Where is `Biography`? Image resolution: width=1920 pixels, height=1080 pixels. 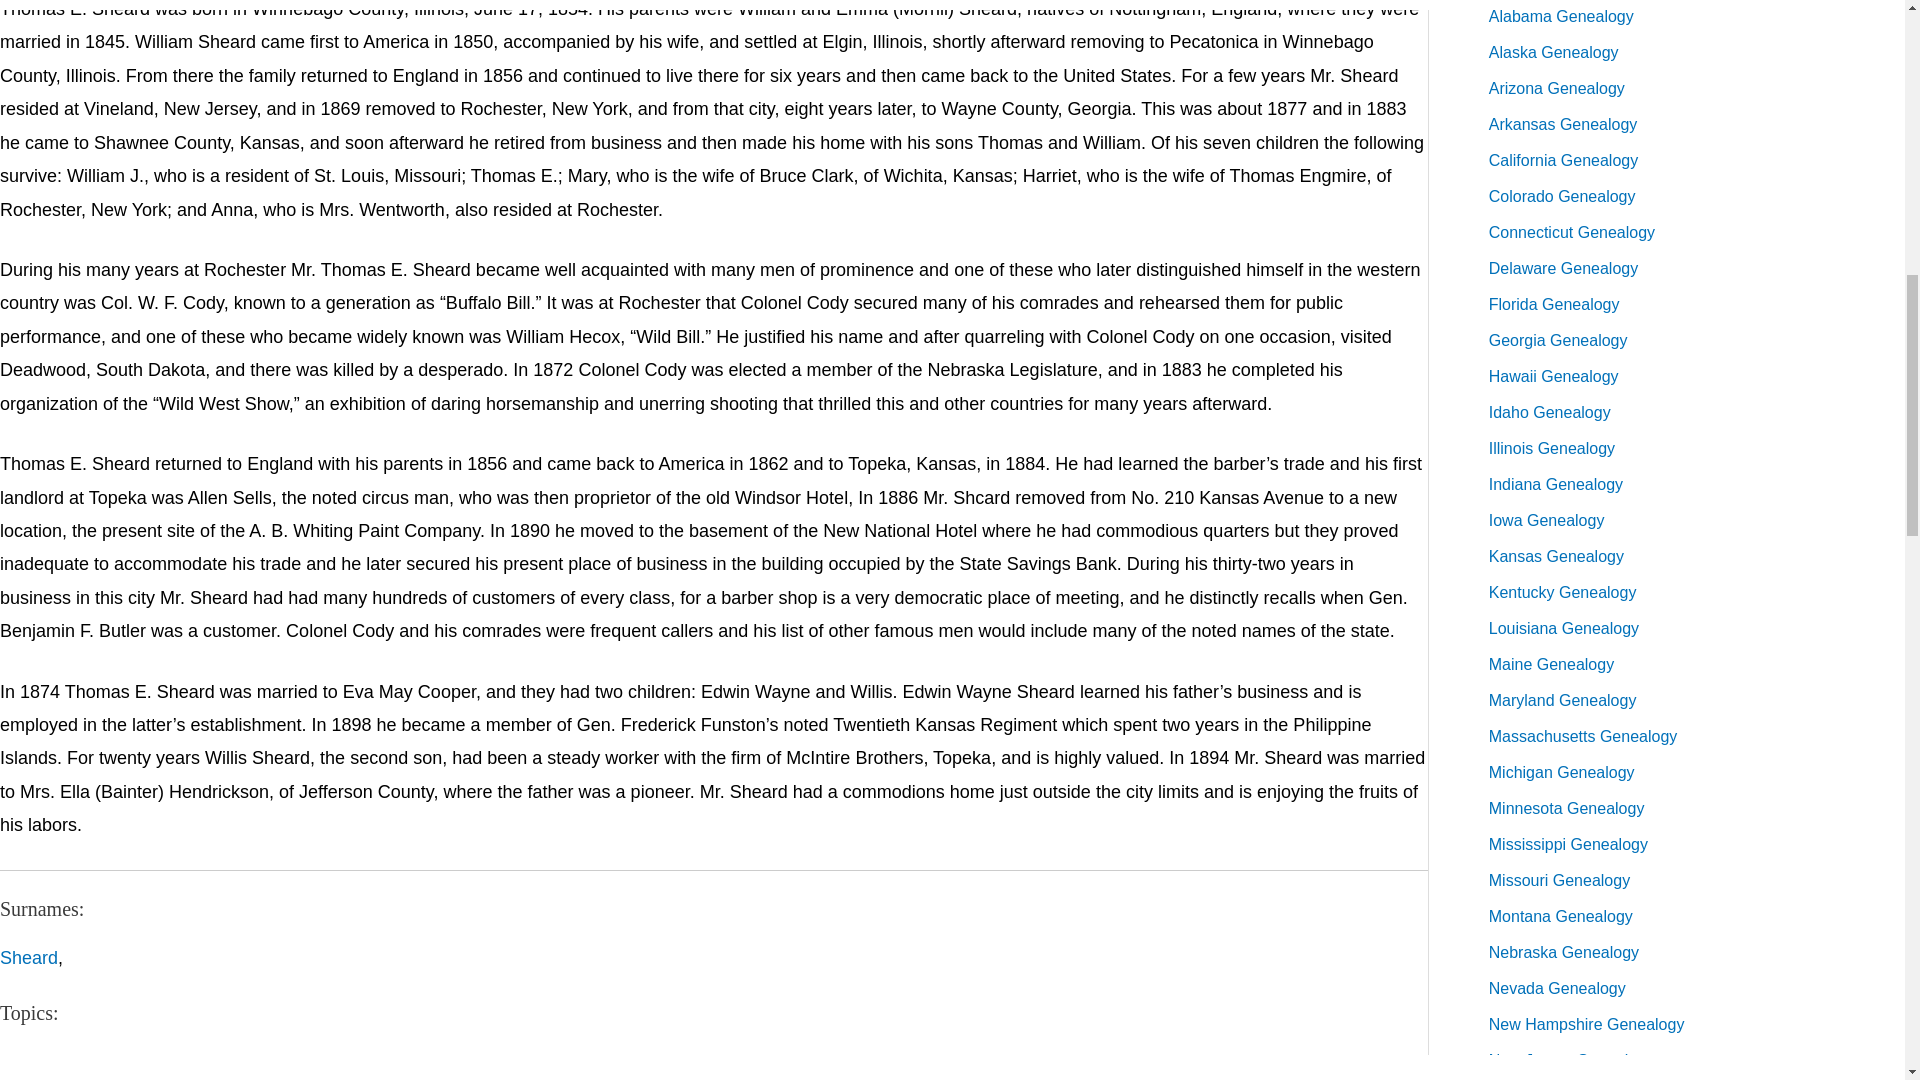 Biography is located at coordinates (40, 1062).